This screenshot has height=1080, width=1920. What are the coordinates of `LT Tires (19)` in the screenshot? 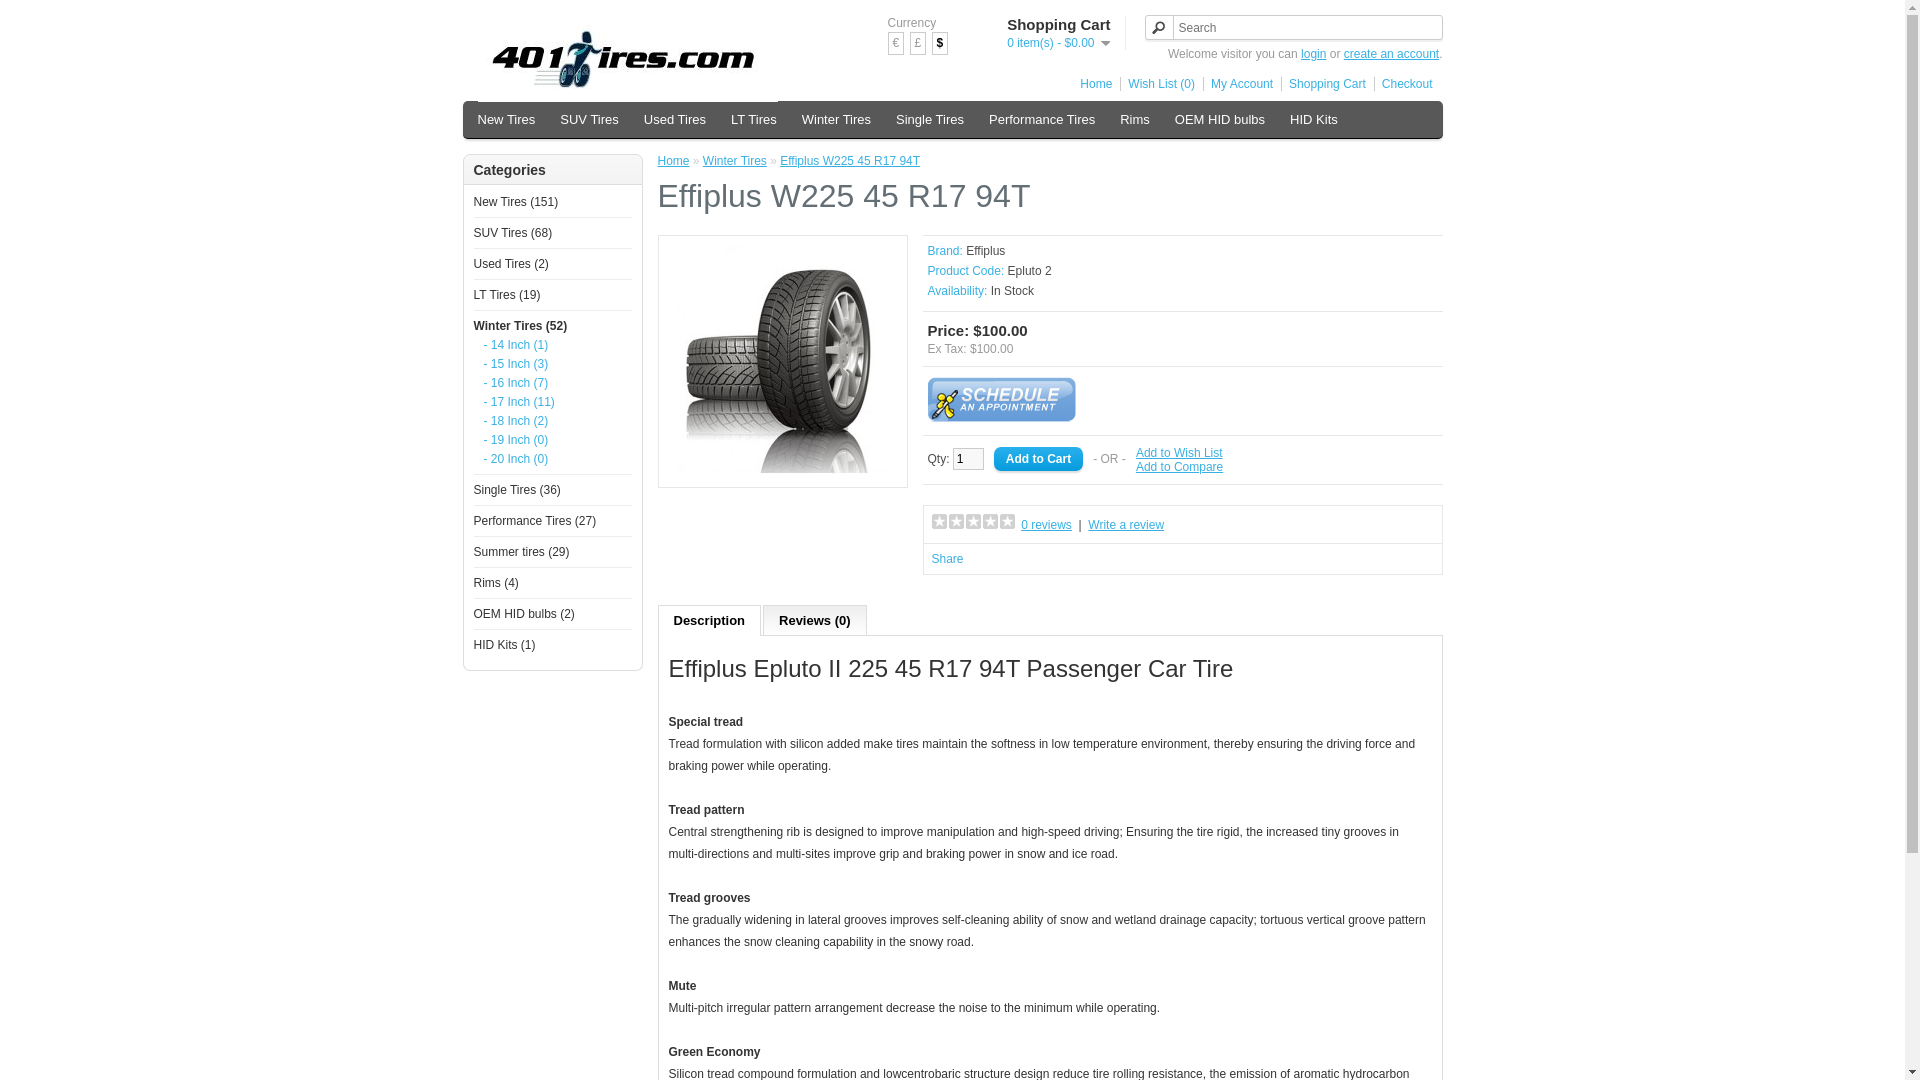 It's located at (508, 295).